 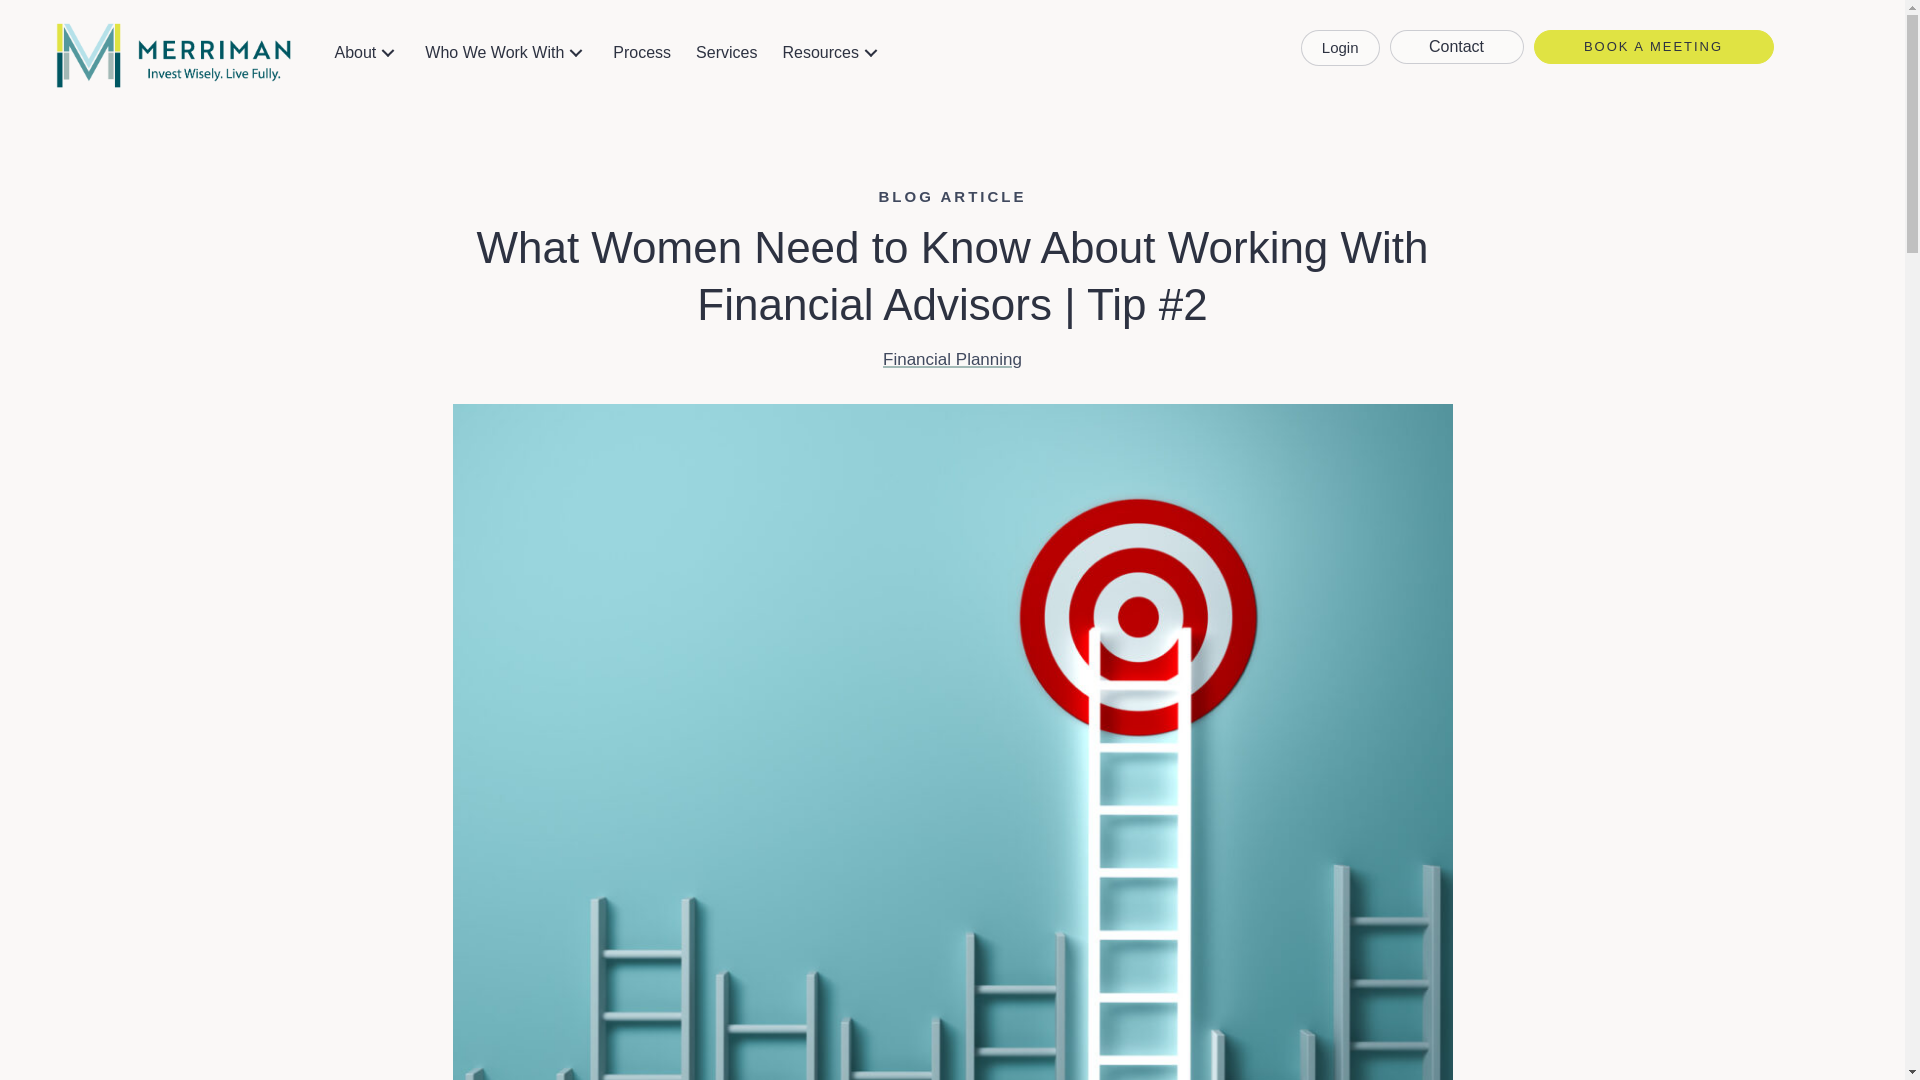 I want to click on Resources, so click(x=832, y=52).